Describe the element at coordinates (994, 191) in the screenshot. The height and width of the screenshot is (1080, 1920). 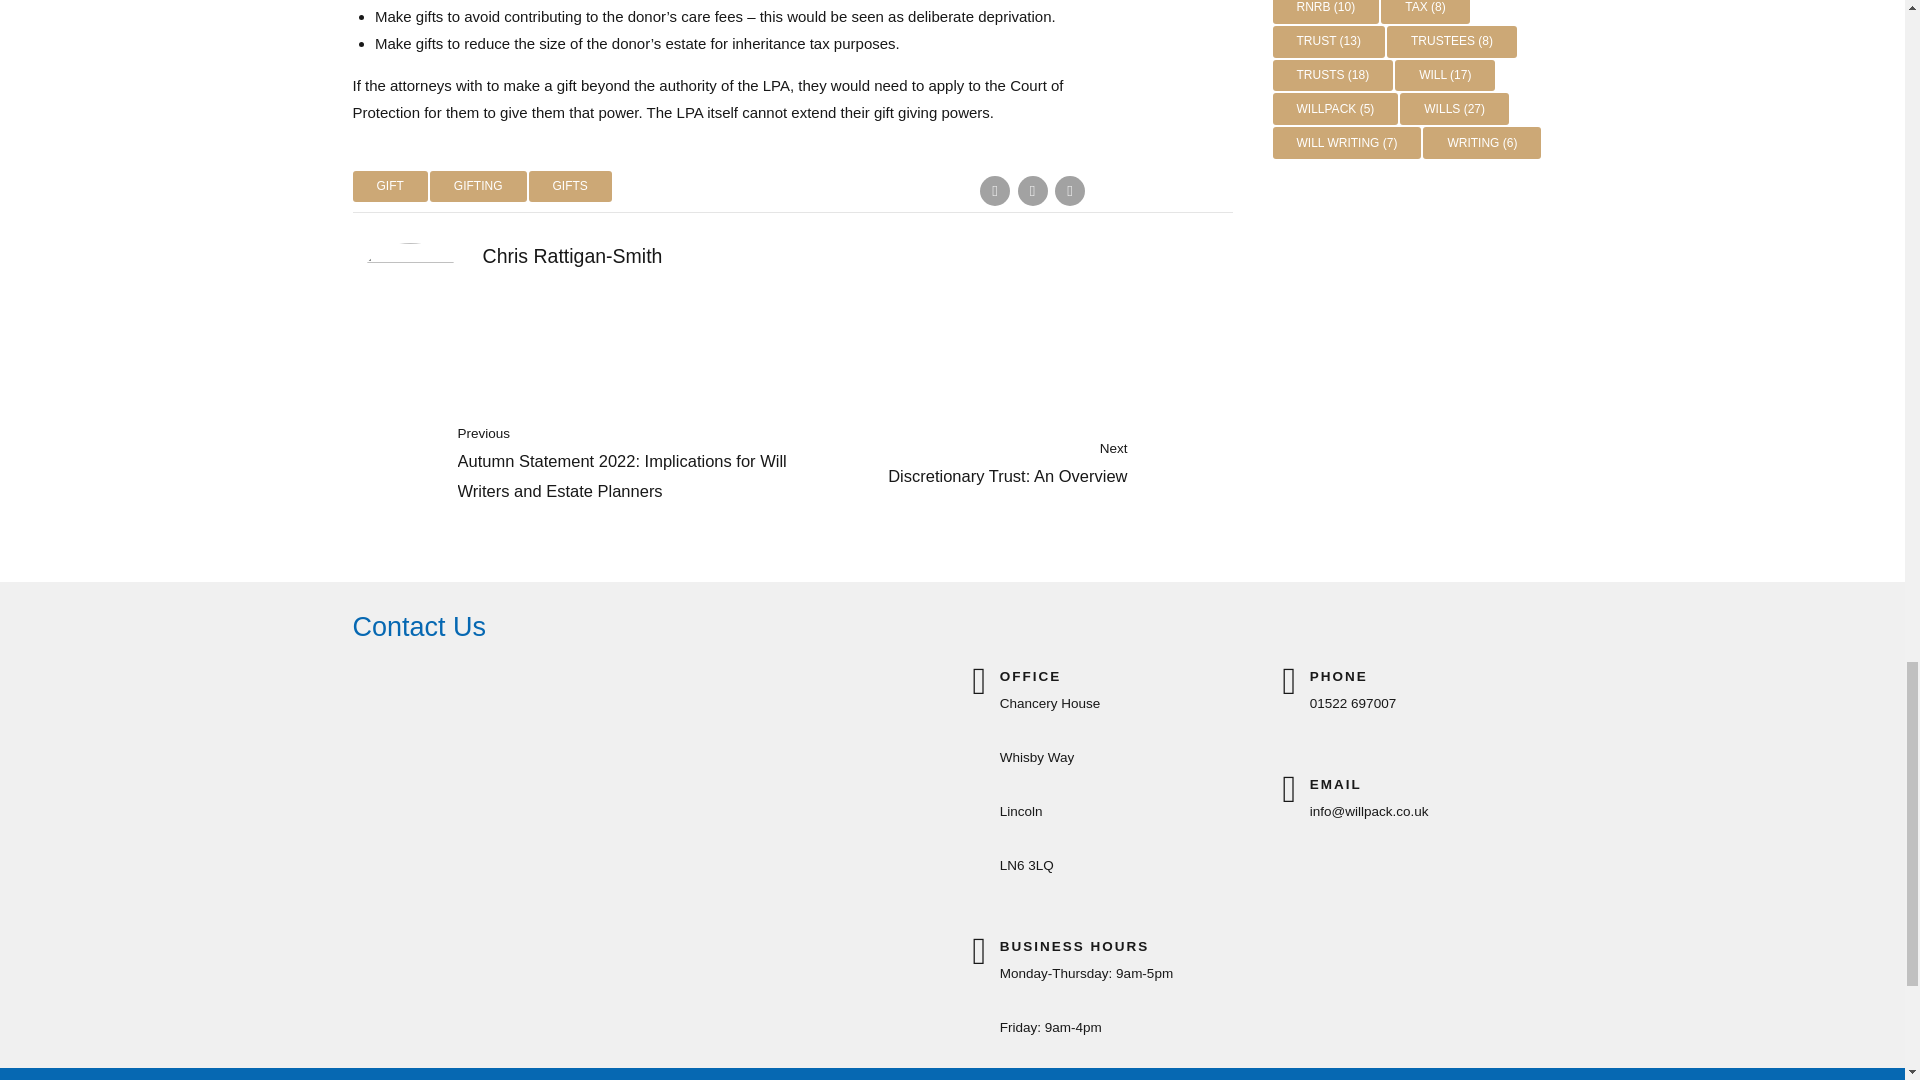
I see `Share on Facebook` at that location.